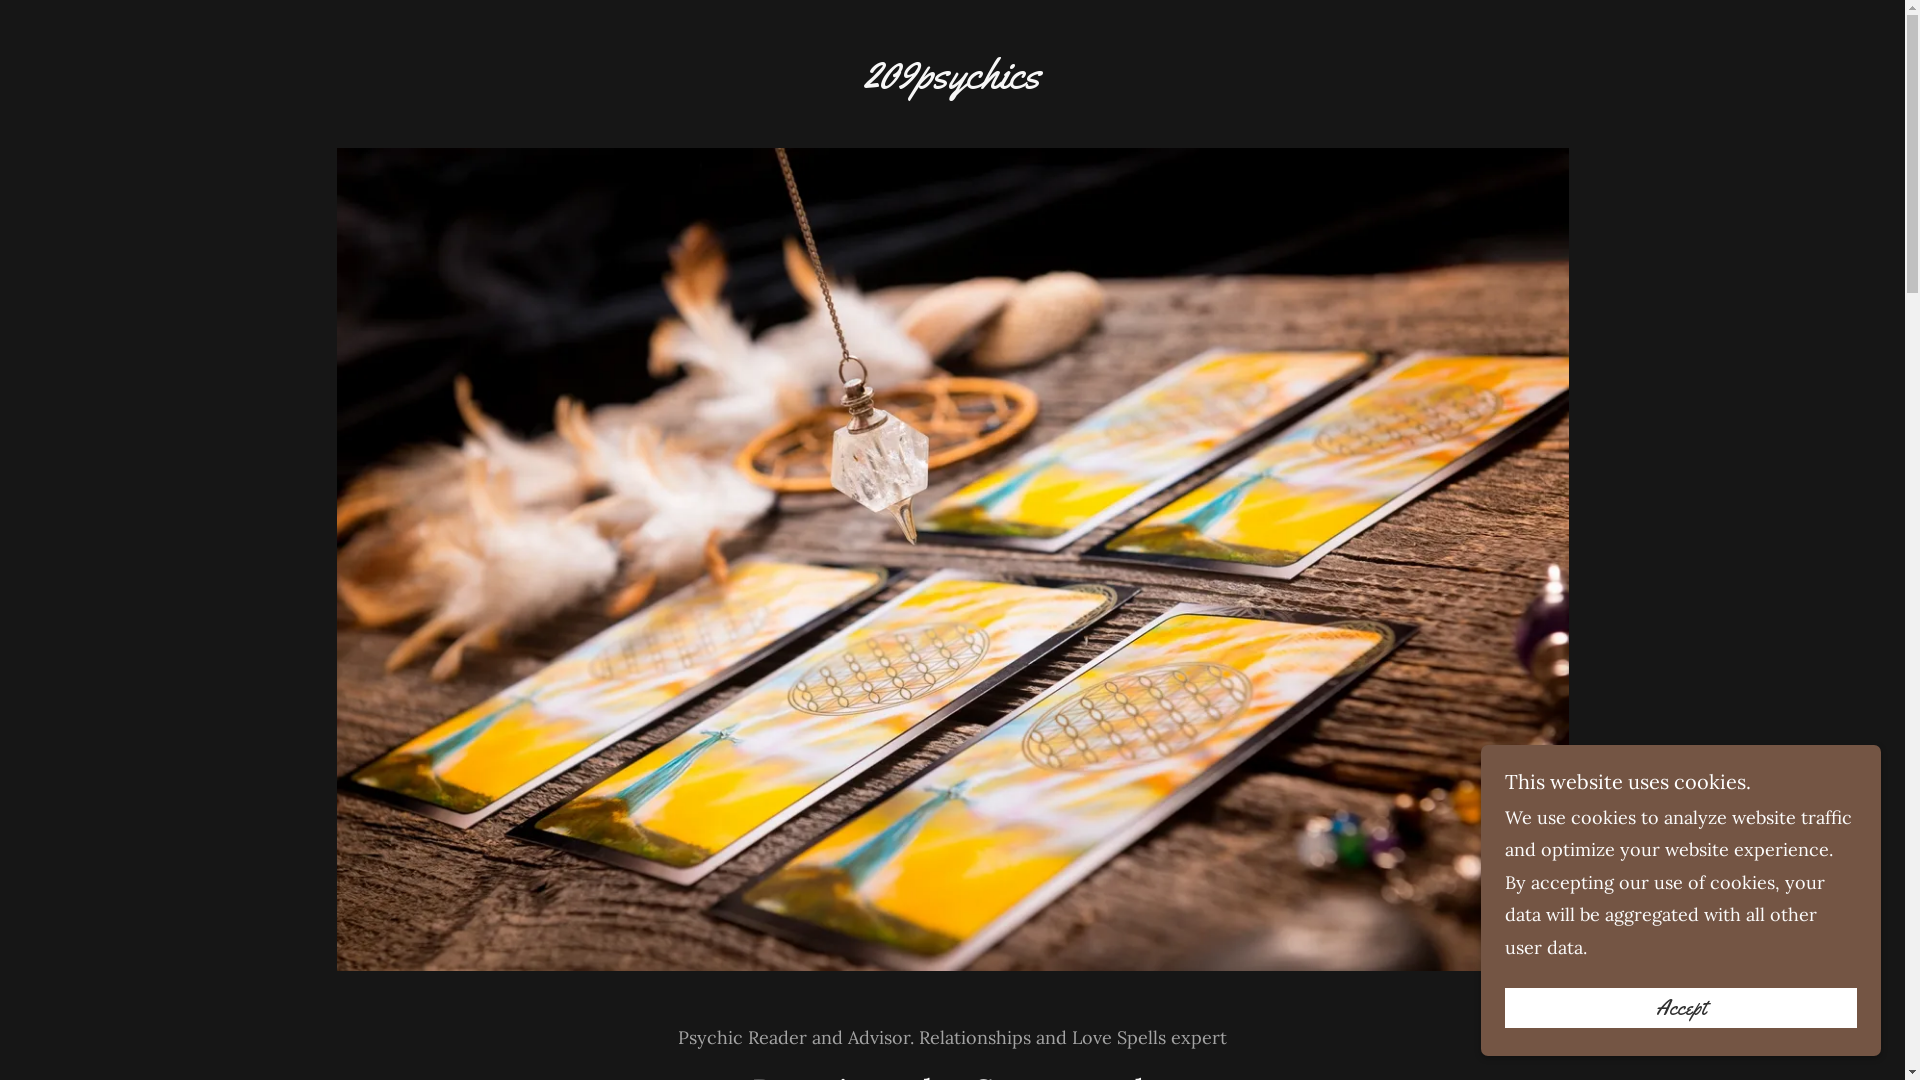 Image resolution: width=1920 pixels, height=1080 pixels. Describe the element at coordinates (952, 82) in the screenshot. I see `209psychics` at that location.